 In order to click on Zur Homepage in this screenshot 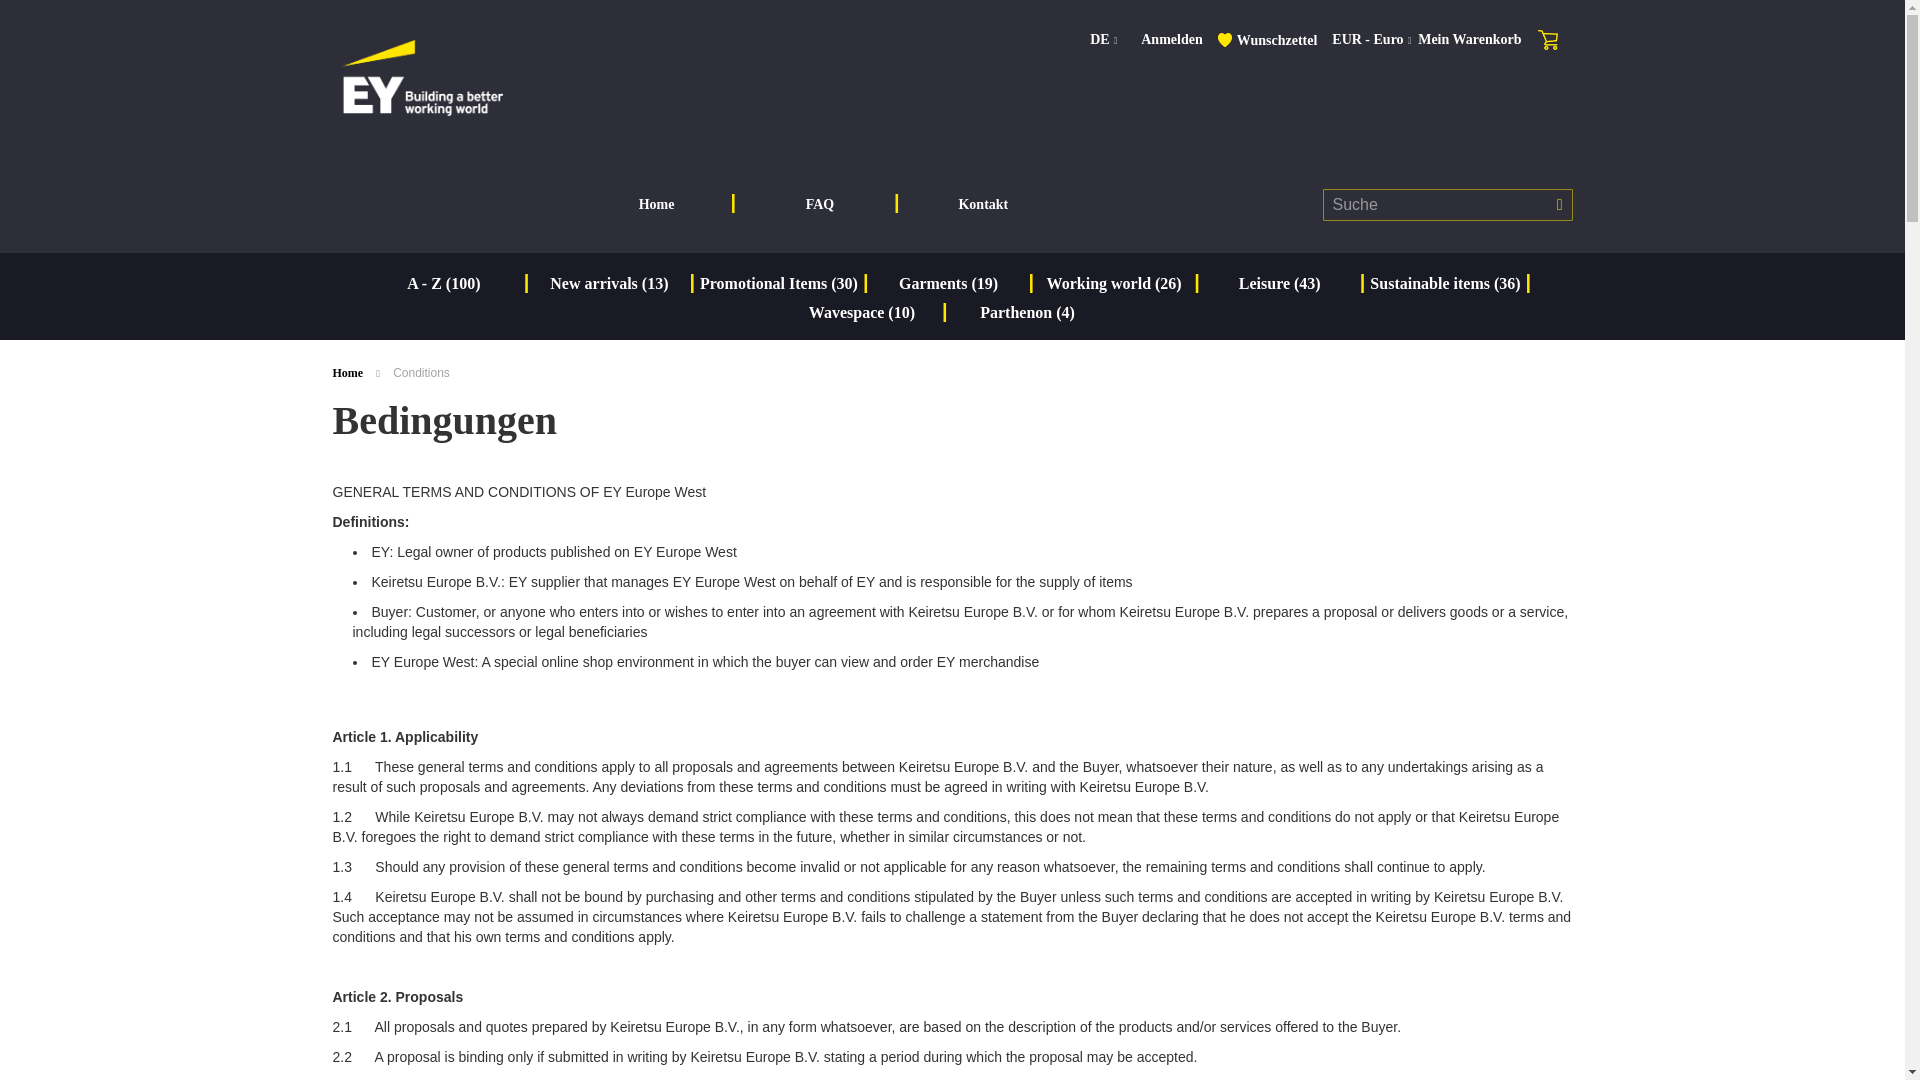, I will do `click(349, 373)`.